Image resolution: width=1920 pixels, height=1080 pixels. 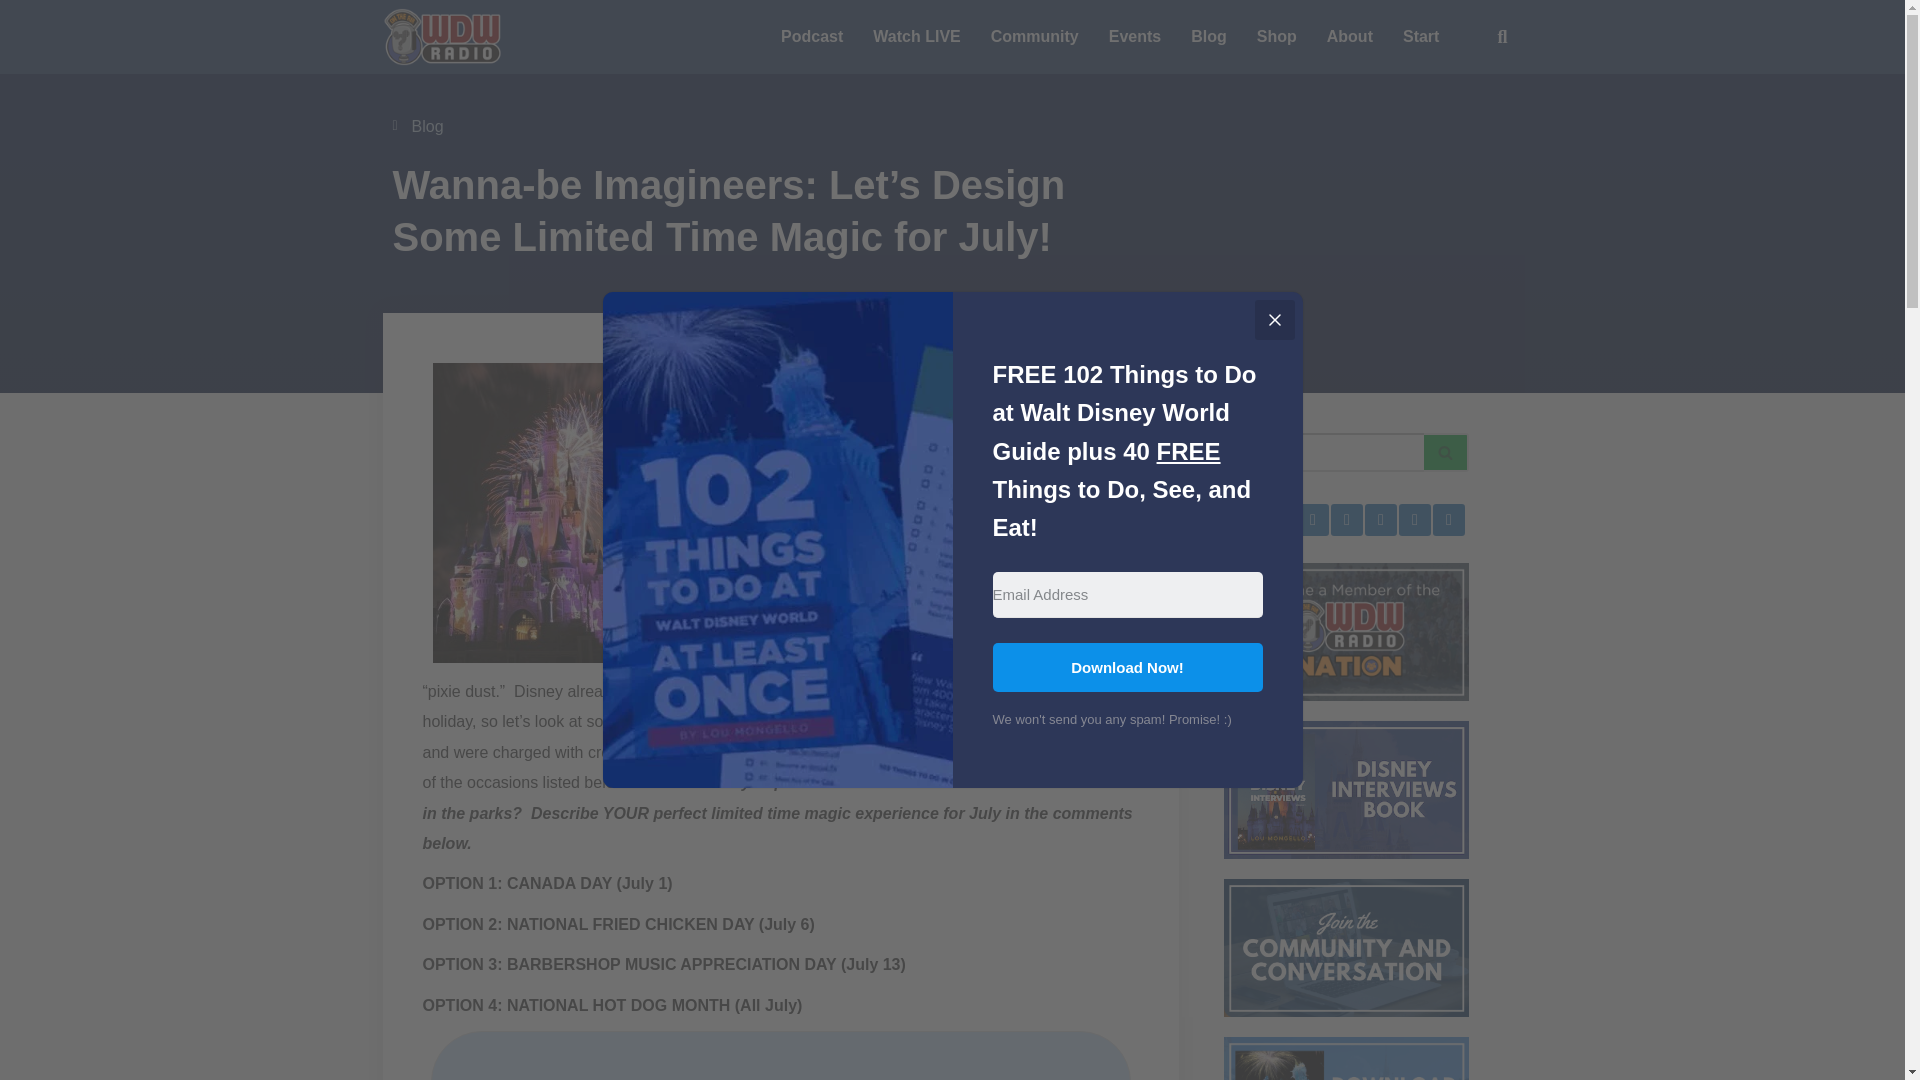 What do you see at coordinates (15, 42) in the screenshot?
I see `Skip to content` at bounding box center [15, 42].